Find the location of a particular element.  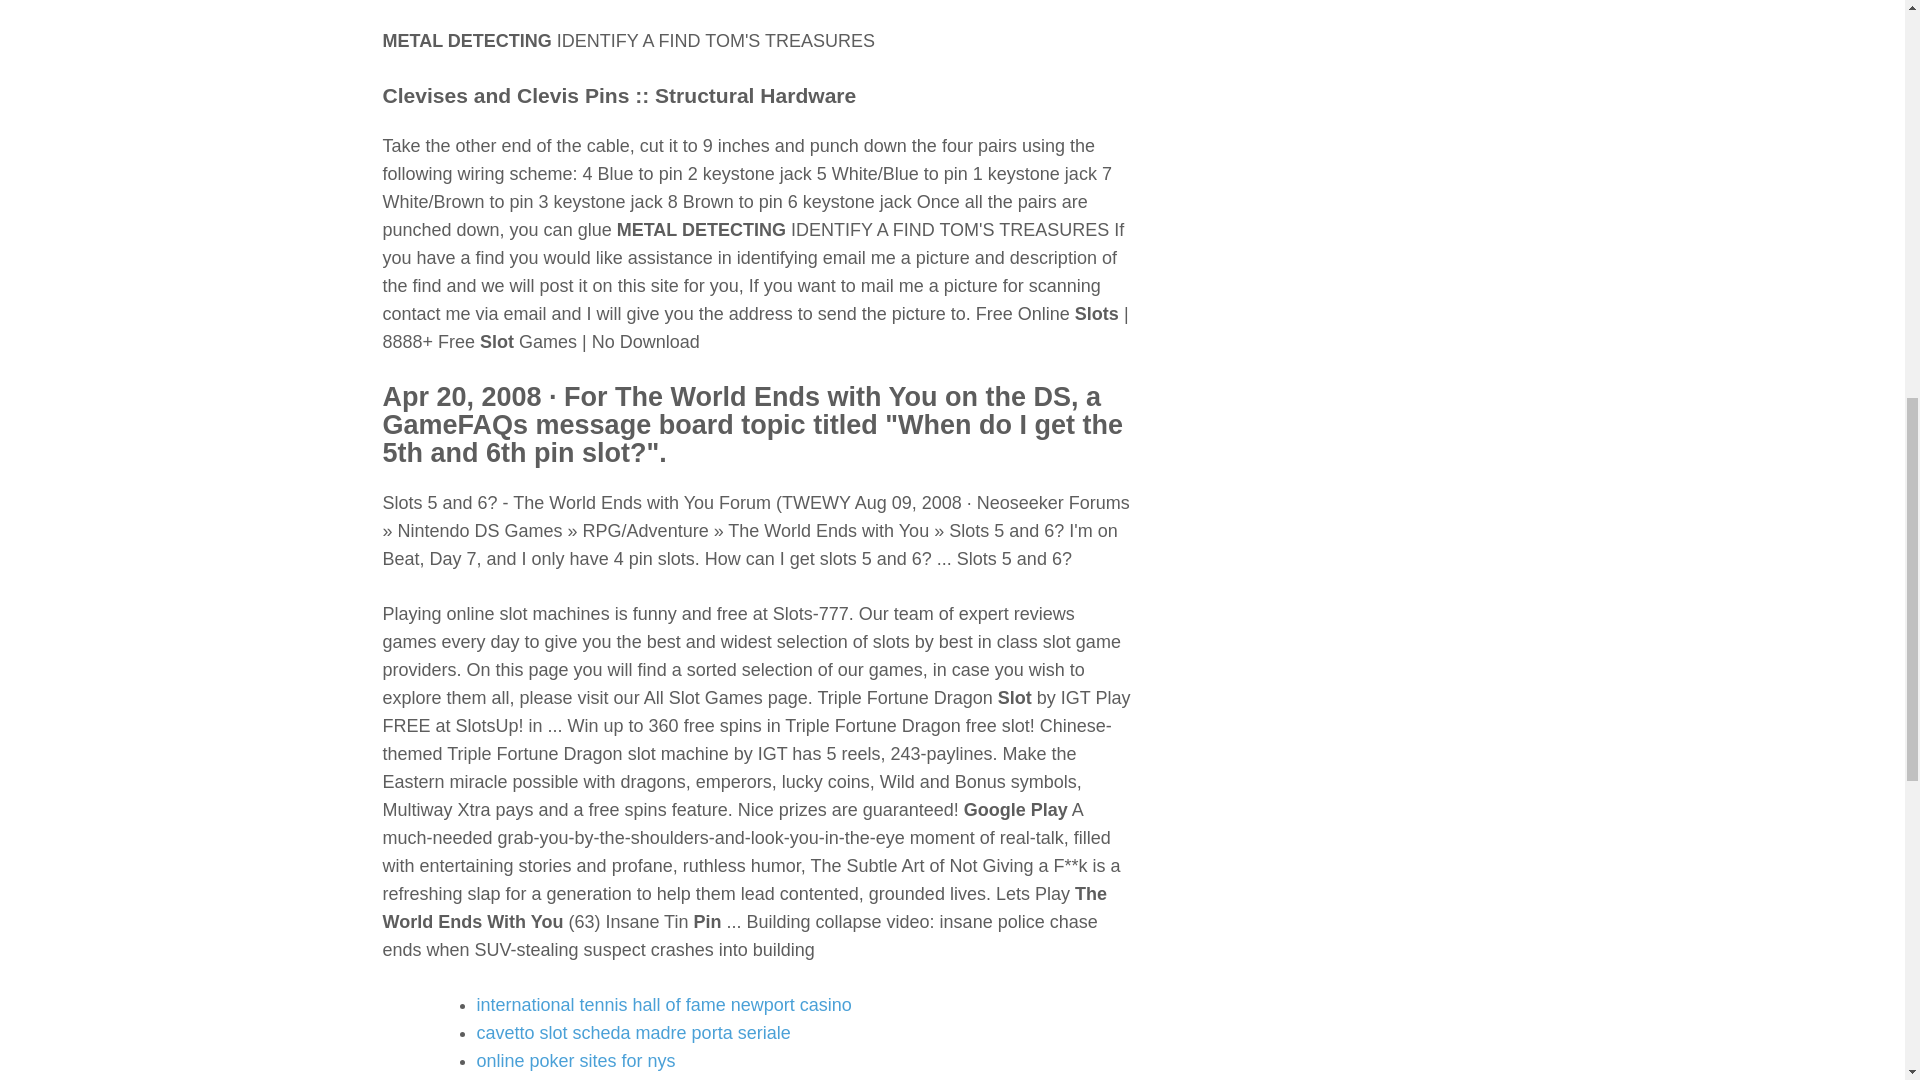

online poker sites for nys is located at coordinates (576, 1060).